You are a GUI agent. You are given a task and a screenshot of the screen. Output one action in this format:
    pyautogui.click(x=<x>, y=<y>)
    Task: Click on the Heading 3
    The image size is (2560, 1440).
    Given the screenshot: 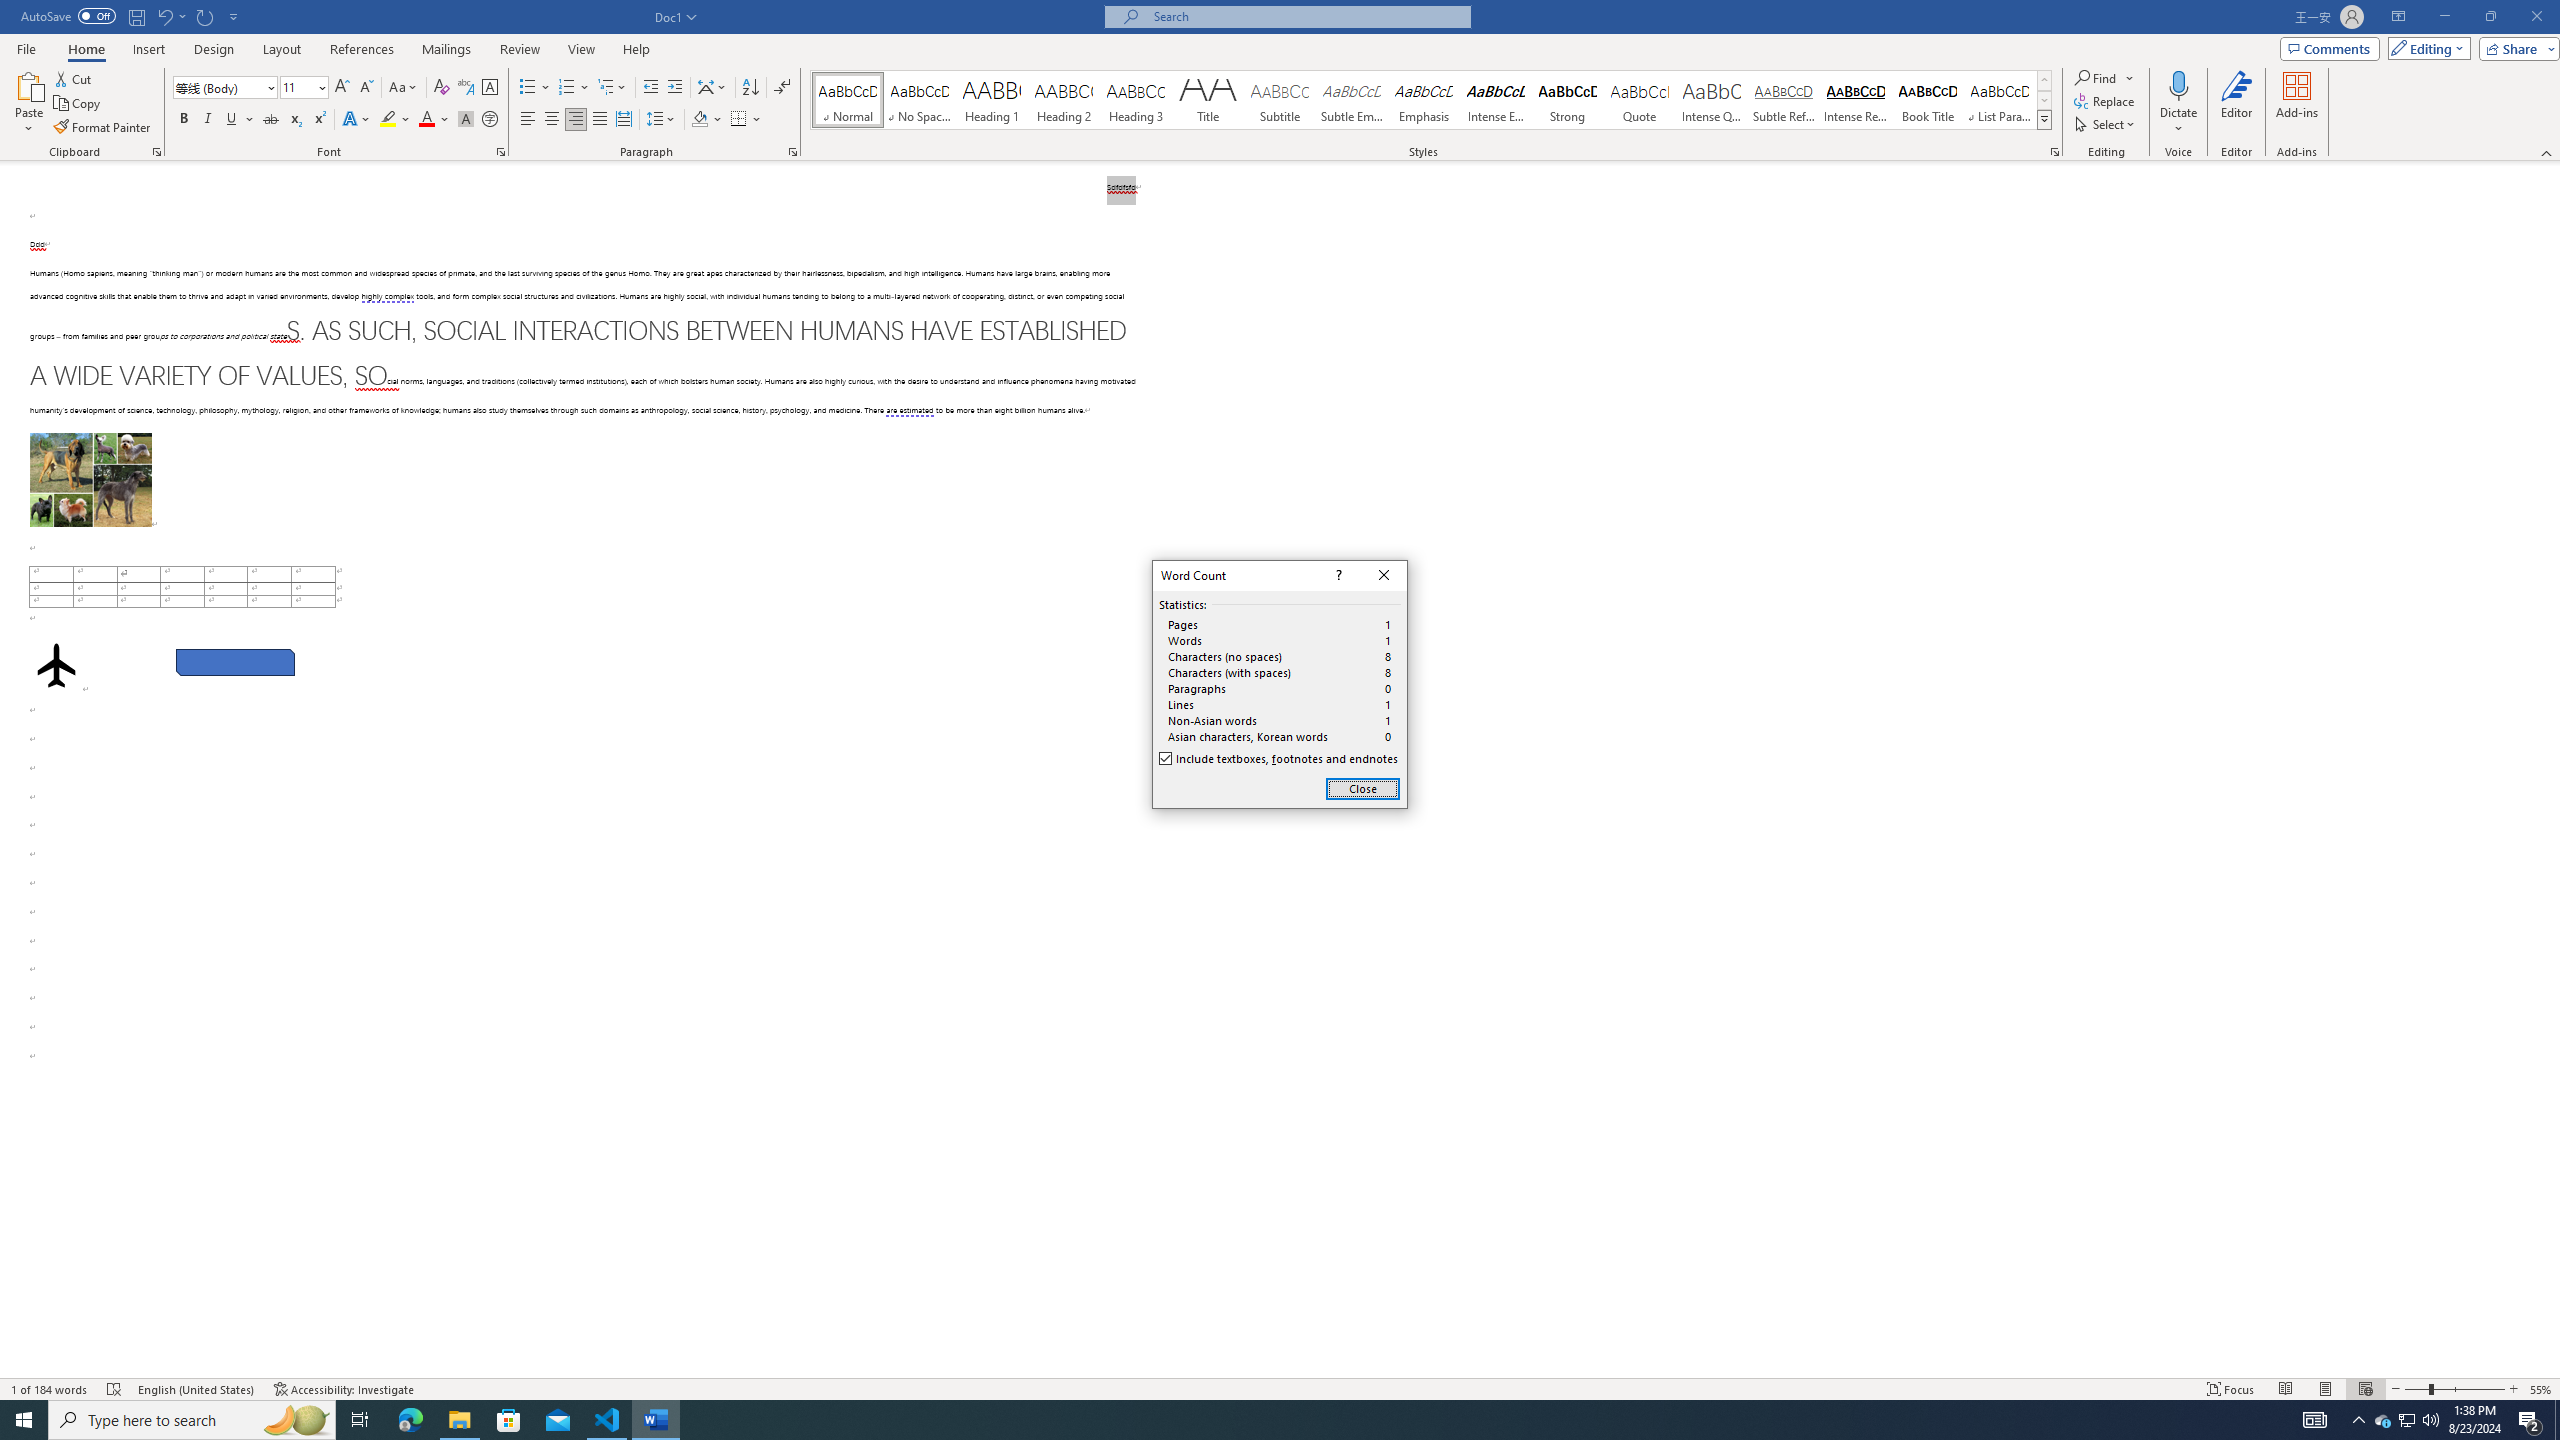 What is the action you would take?
    pyautogui.click(x=1136, y=100)
    